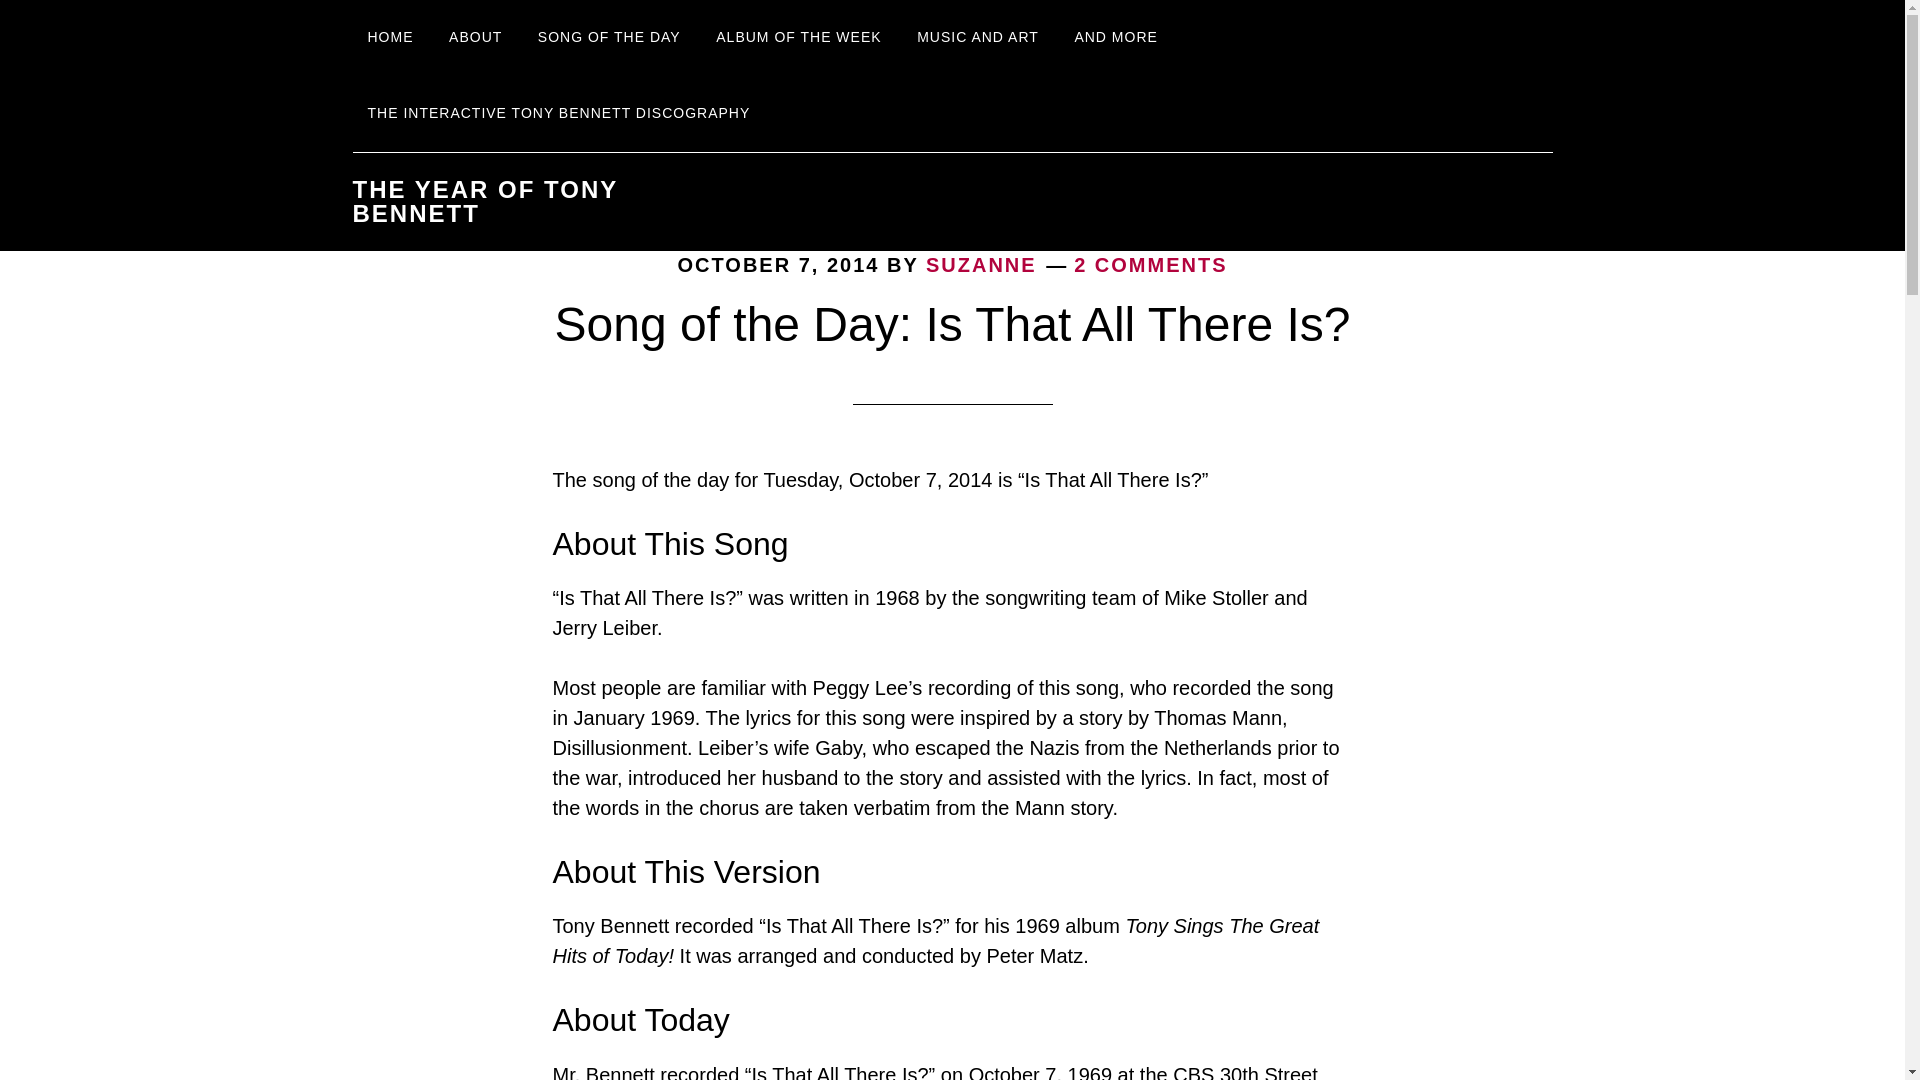 The height and width of the screenshot is (1080, 1920). I want to click on SONG OF THE DAY, so click(608, 38).